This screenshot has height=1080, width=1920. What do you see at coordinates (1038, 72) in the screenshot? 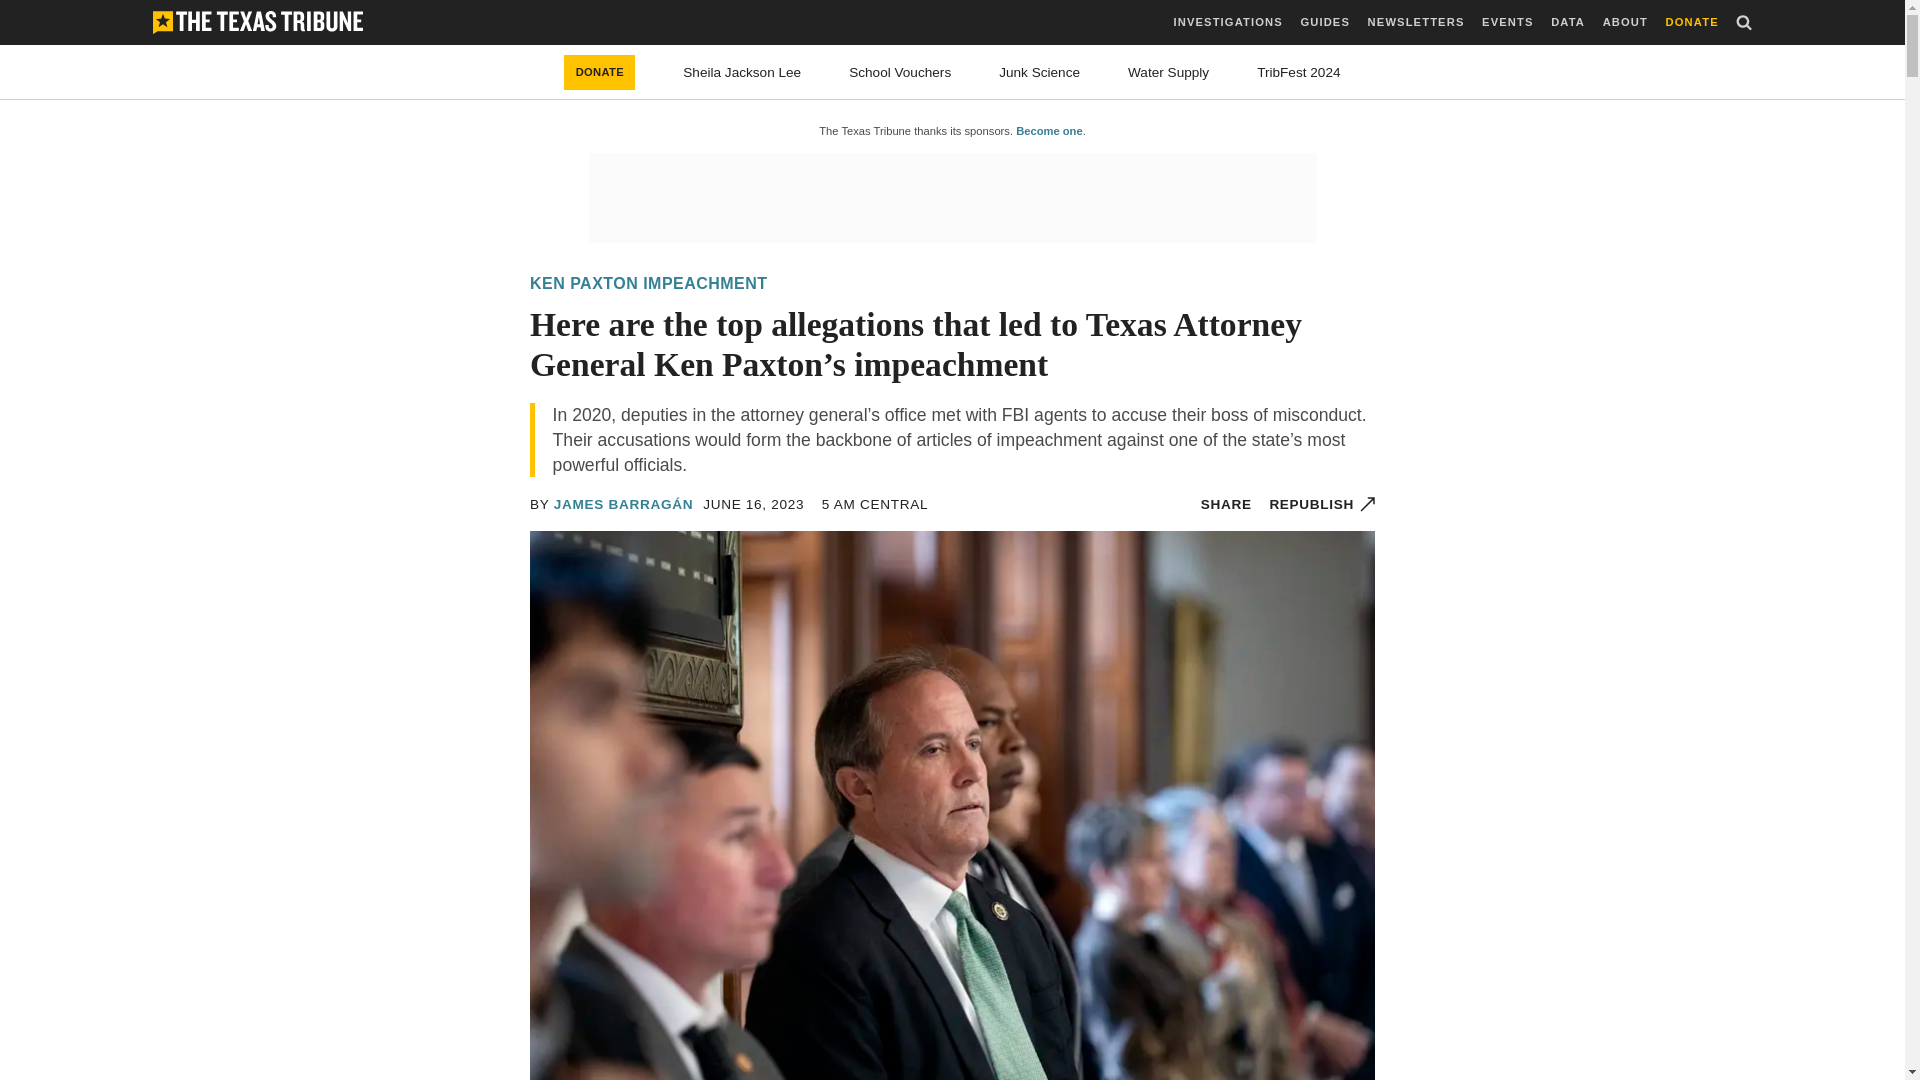
I see `Junk Science` at bounding box center [1038, 72].